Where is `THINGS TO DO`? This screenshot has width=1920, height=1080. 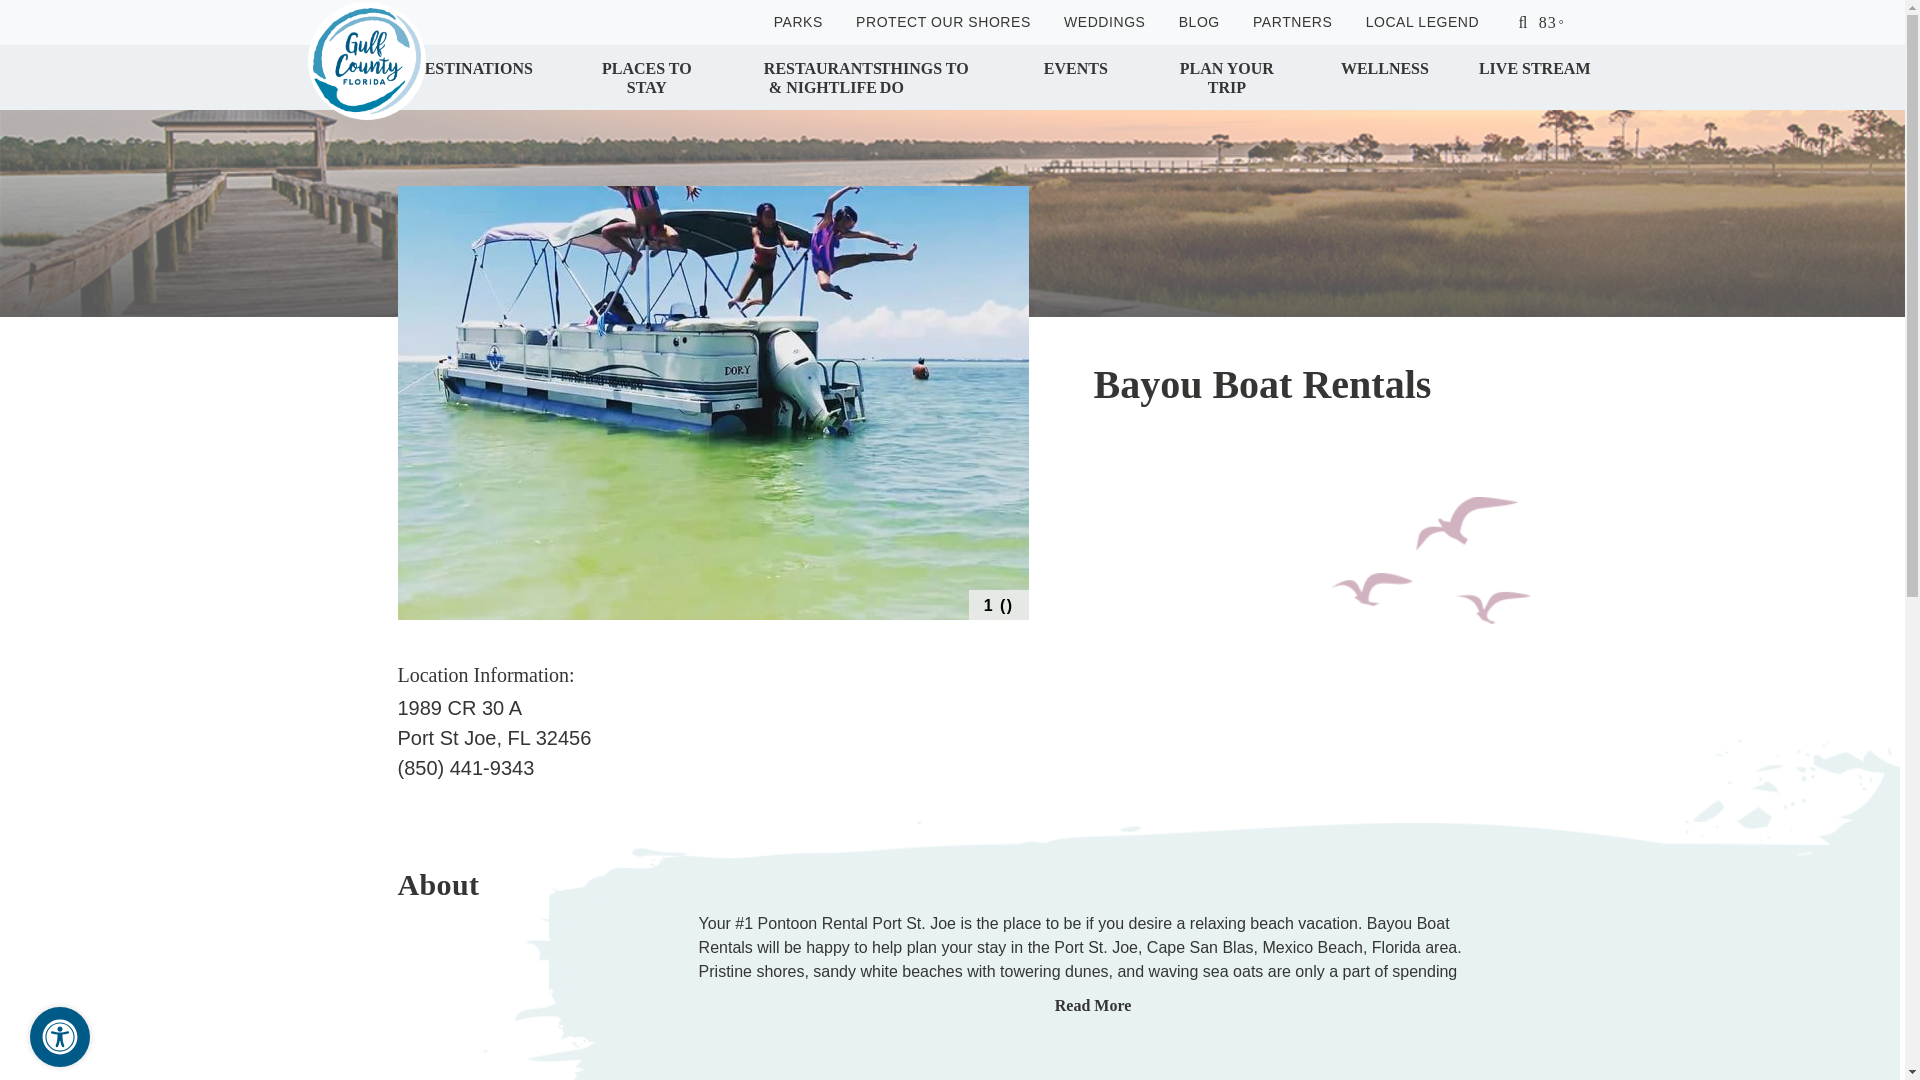 THINGS TO DO is located at coordinates (936, 77).